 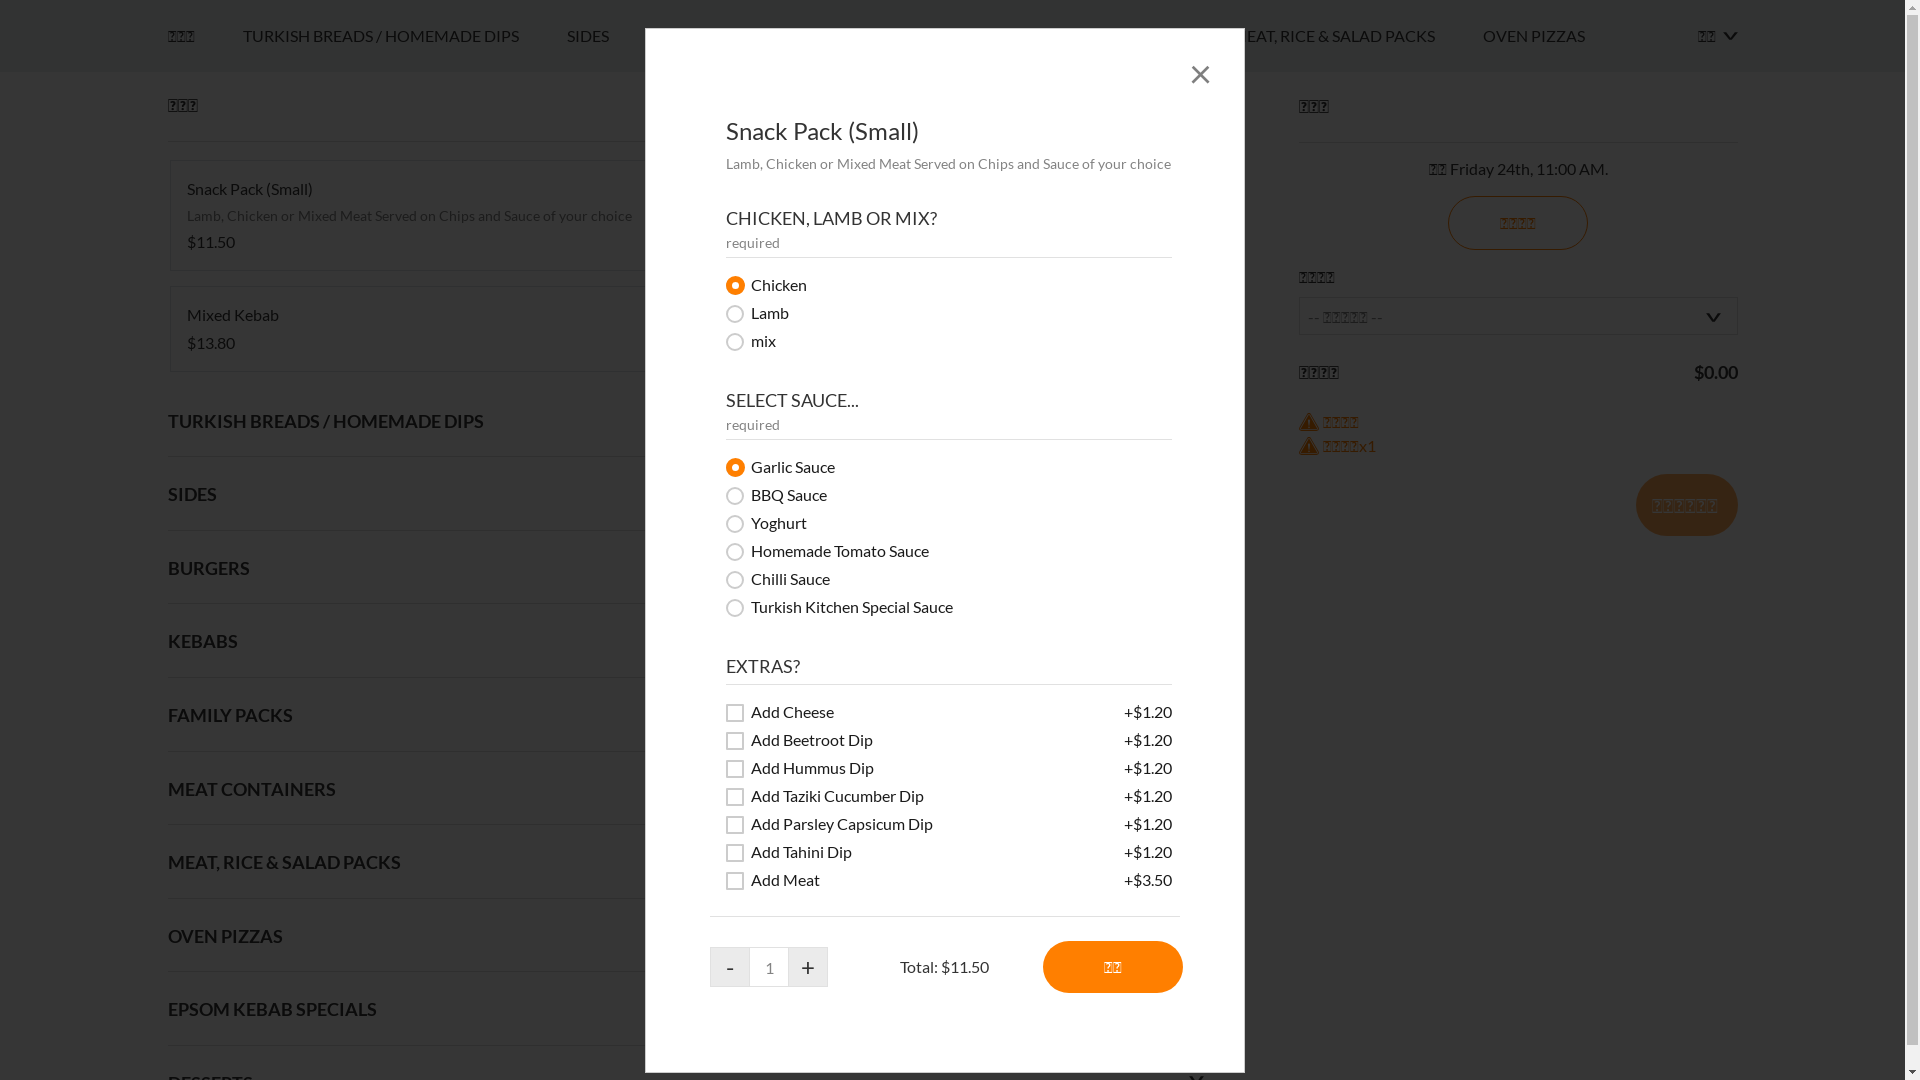 What do you see at coordinates (1134, 547) in the screenshot?
I see `MEAT CONTAINERS` at bounding box center [1134, 547].